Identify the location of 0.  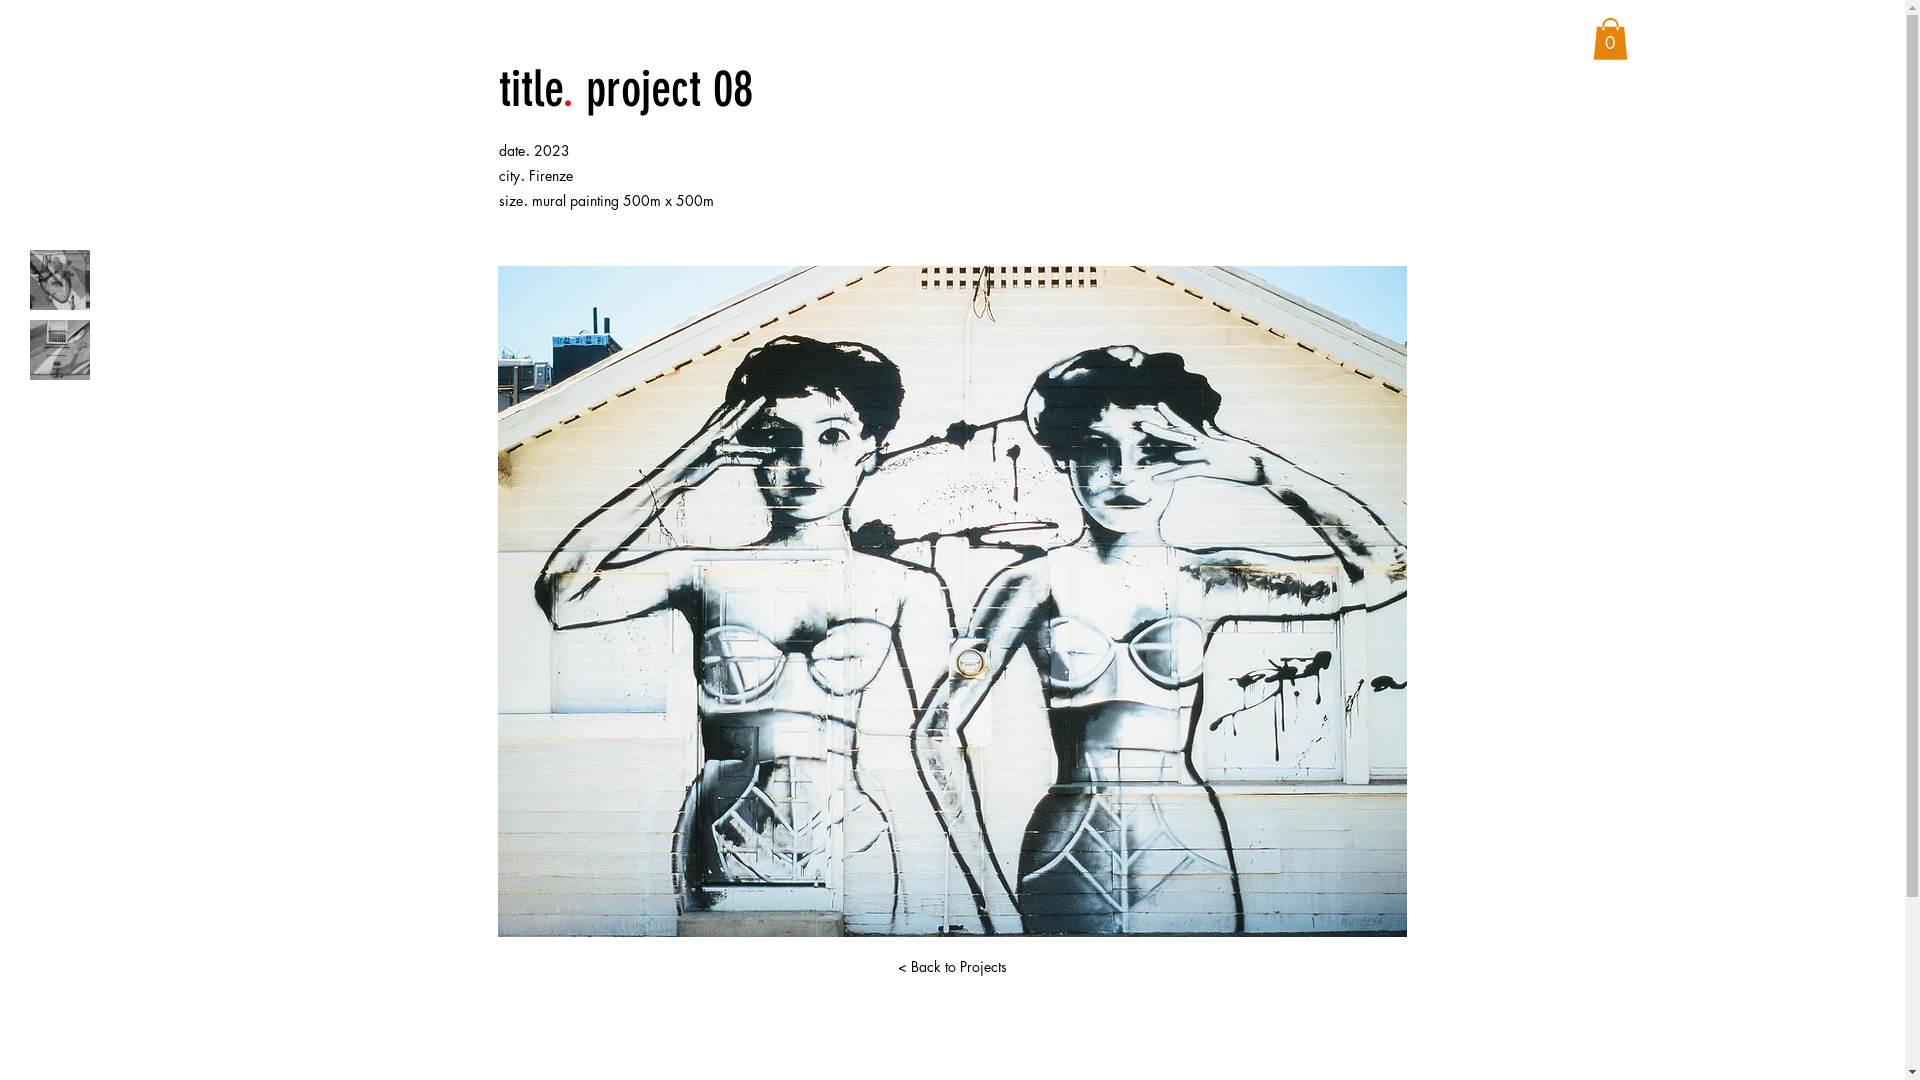
(1610, 39).